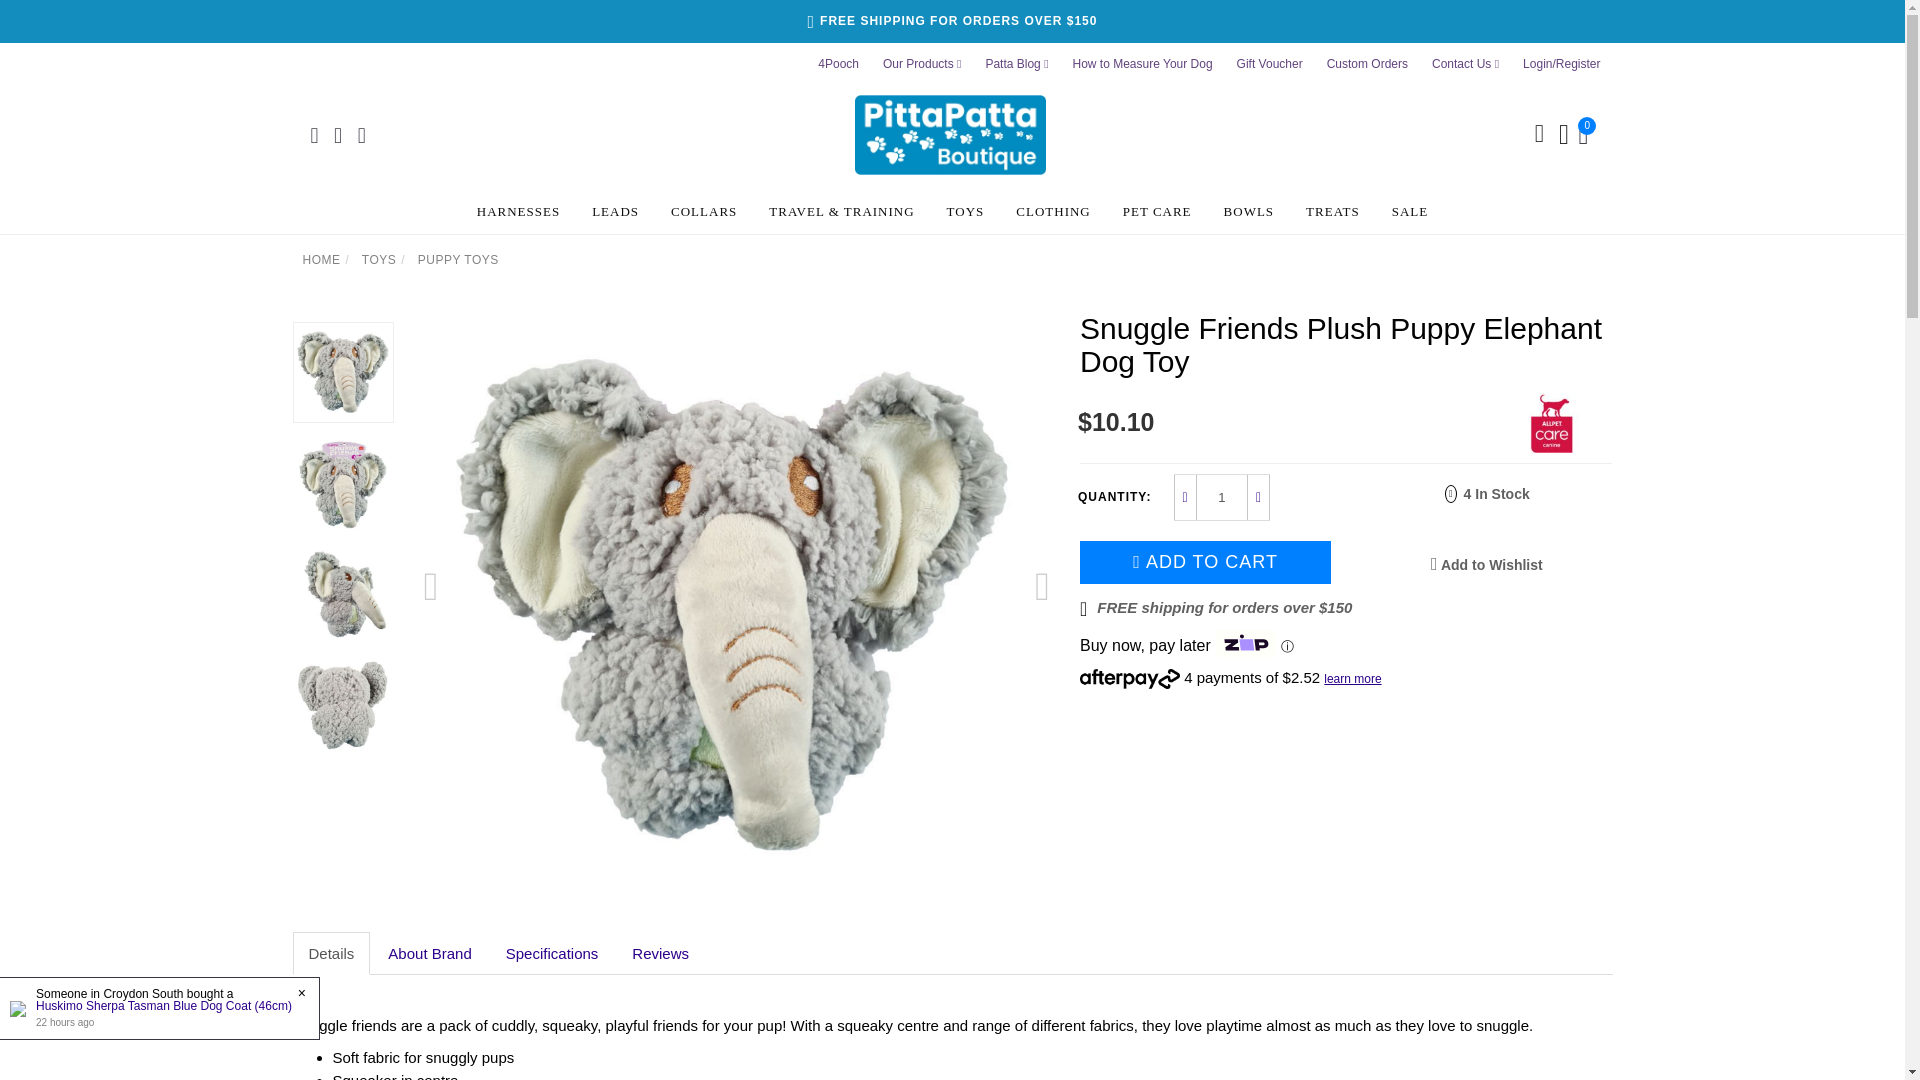 The height and width of the screenshot is (1080, 1920). Describe the element at coordinates (838, 64) in the screenshot. I see `4Pooch` at that location.